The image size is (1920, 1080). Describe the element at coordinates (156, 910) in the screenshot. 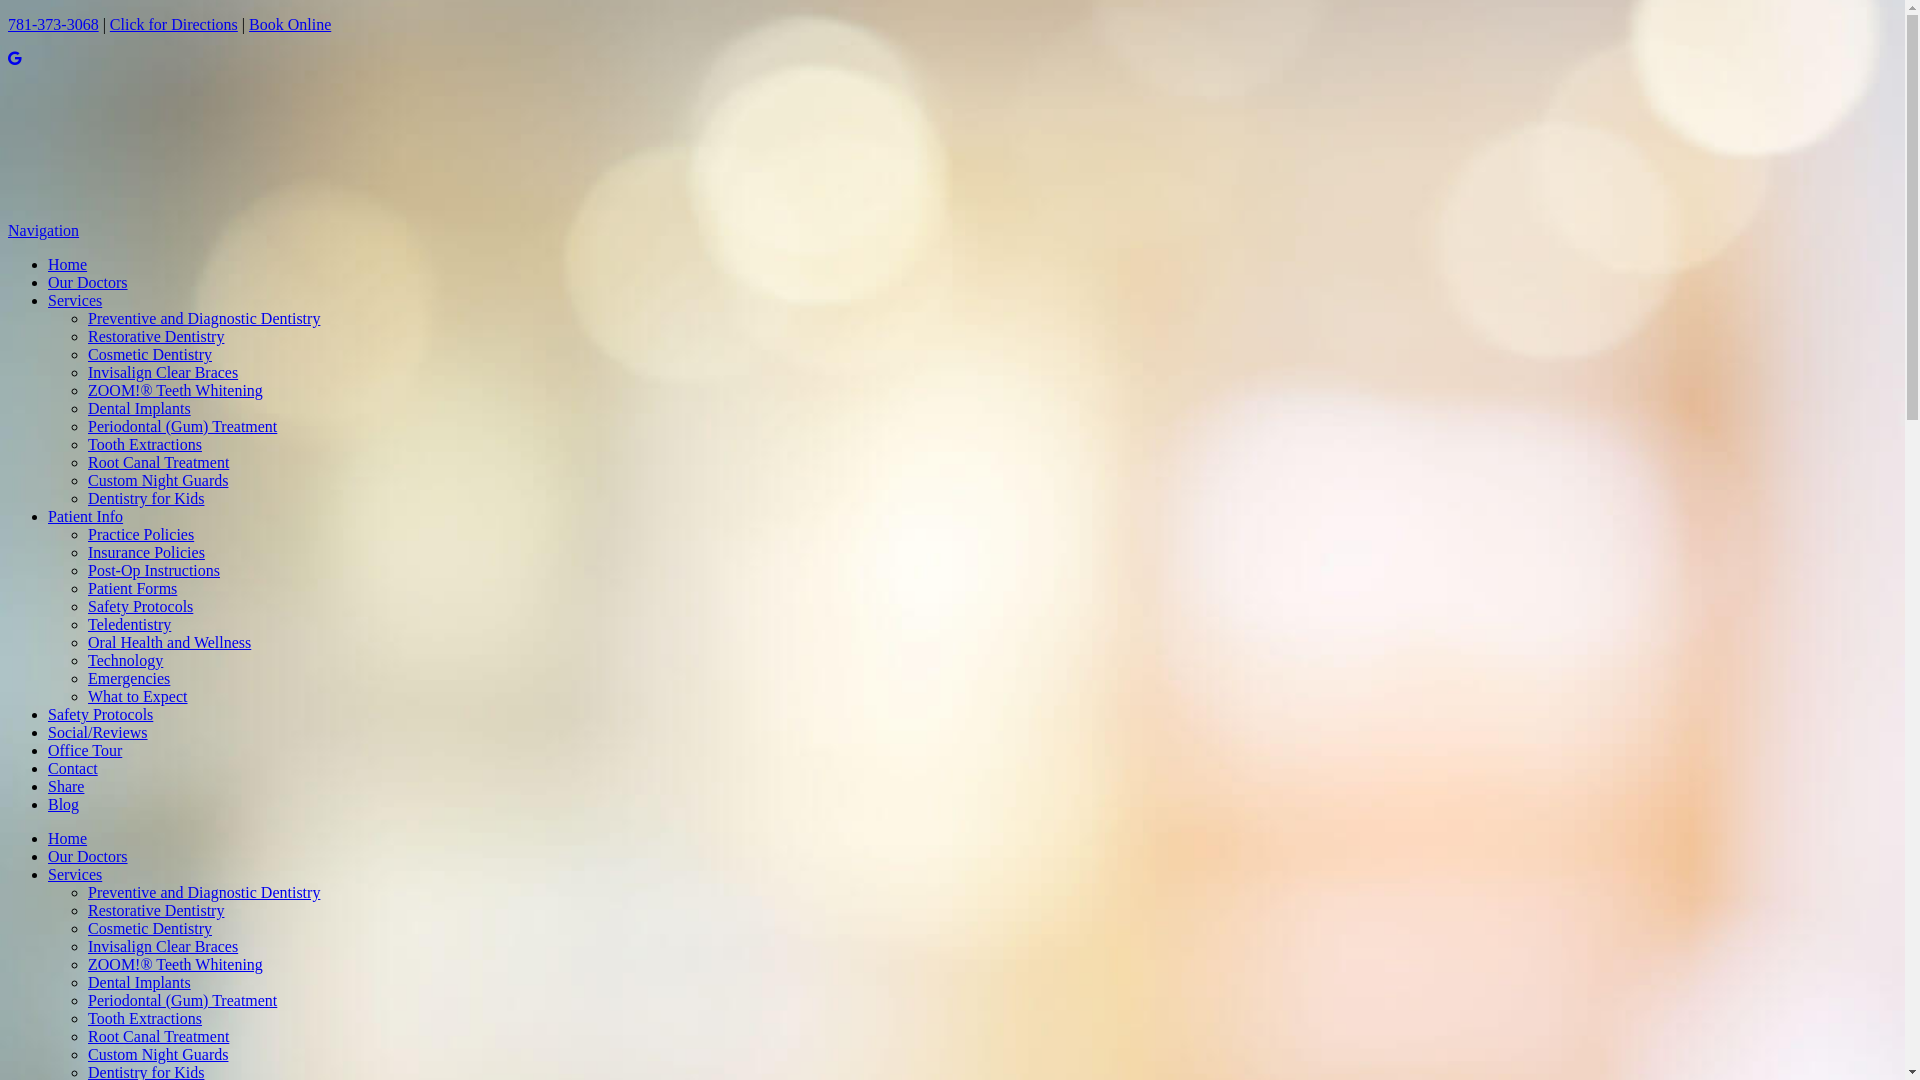

I see `Restorative Dentistry` at that location.